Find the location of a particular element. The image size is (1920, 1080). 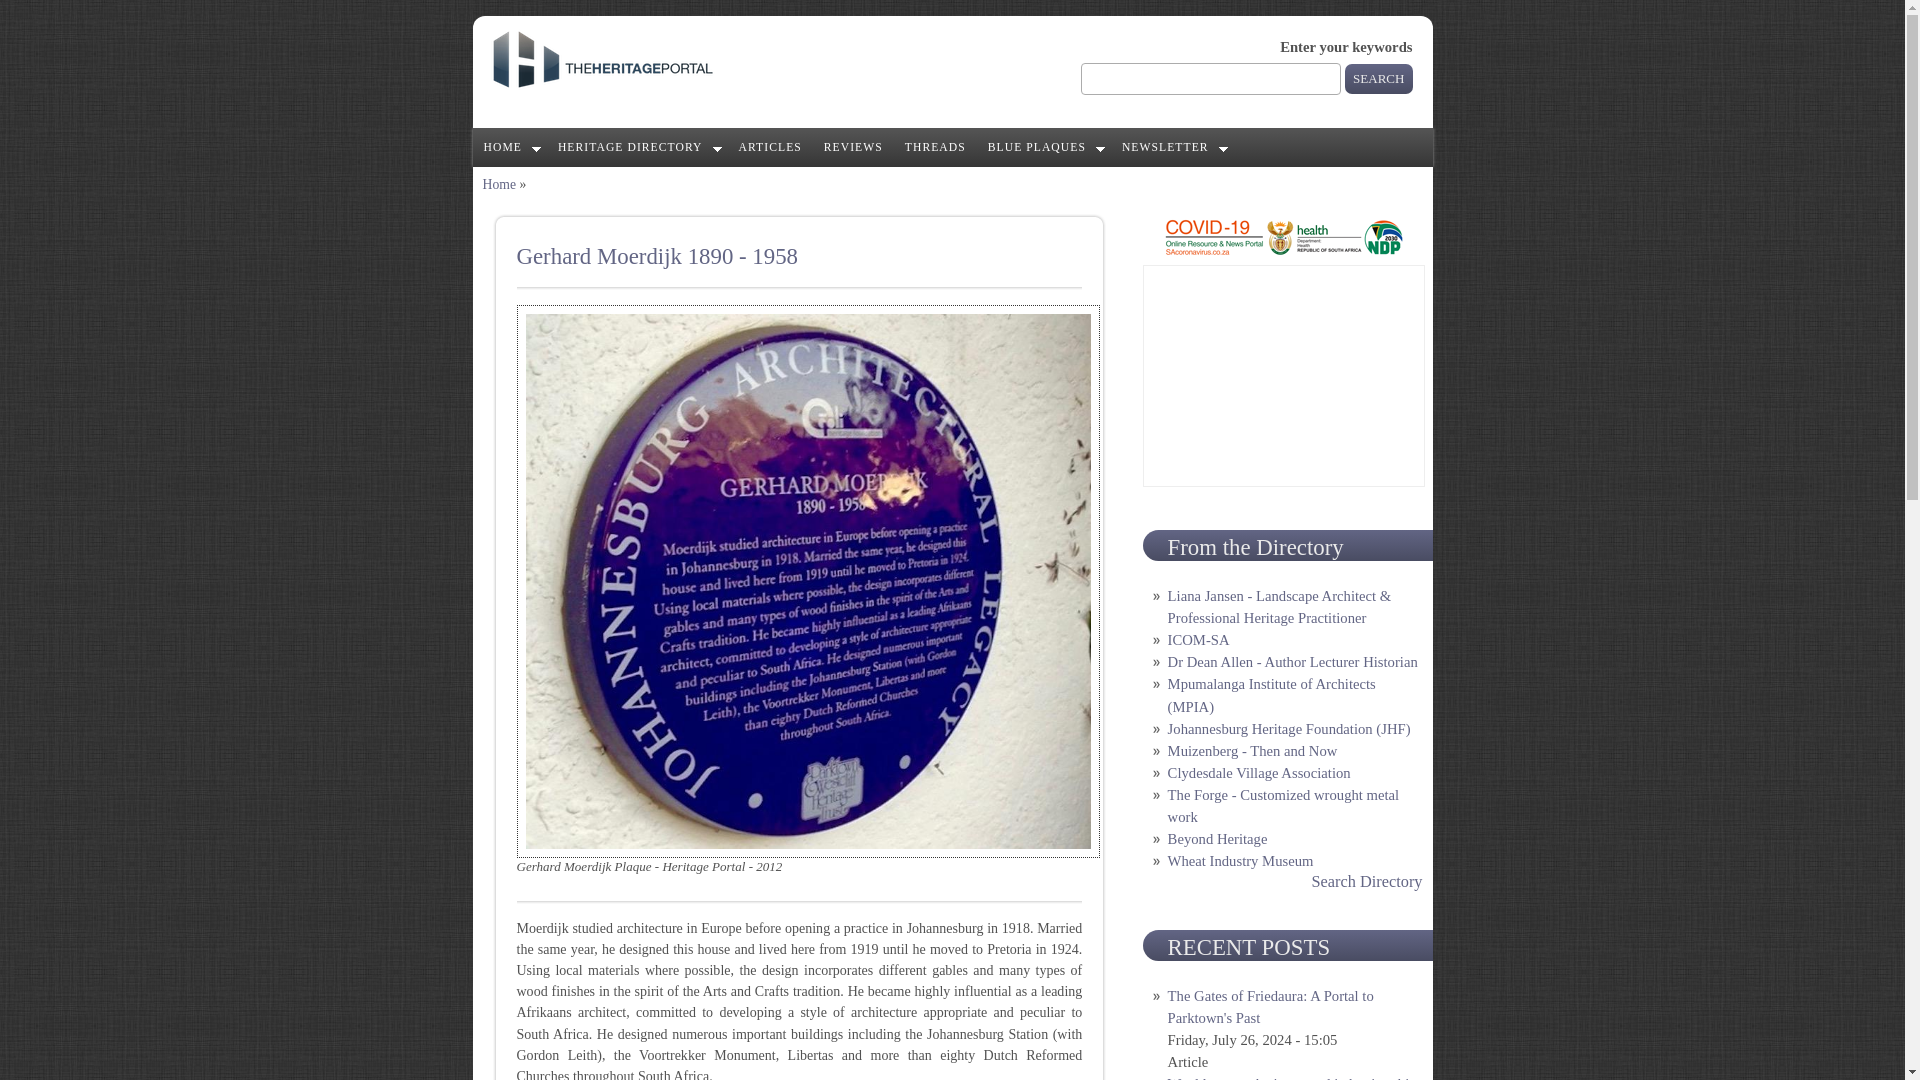

HOME is located at coordinates (508, 148).